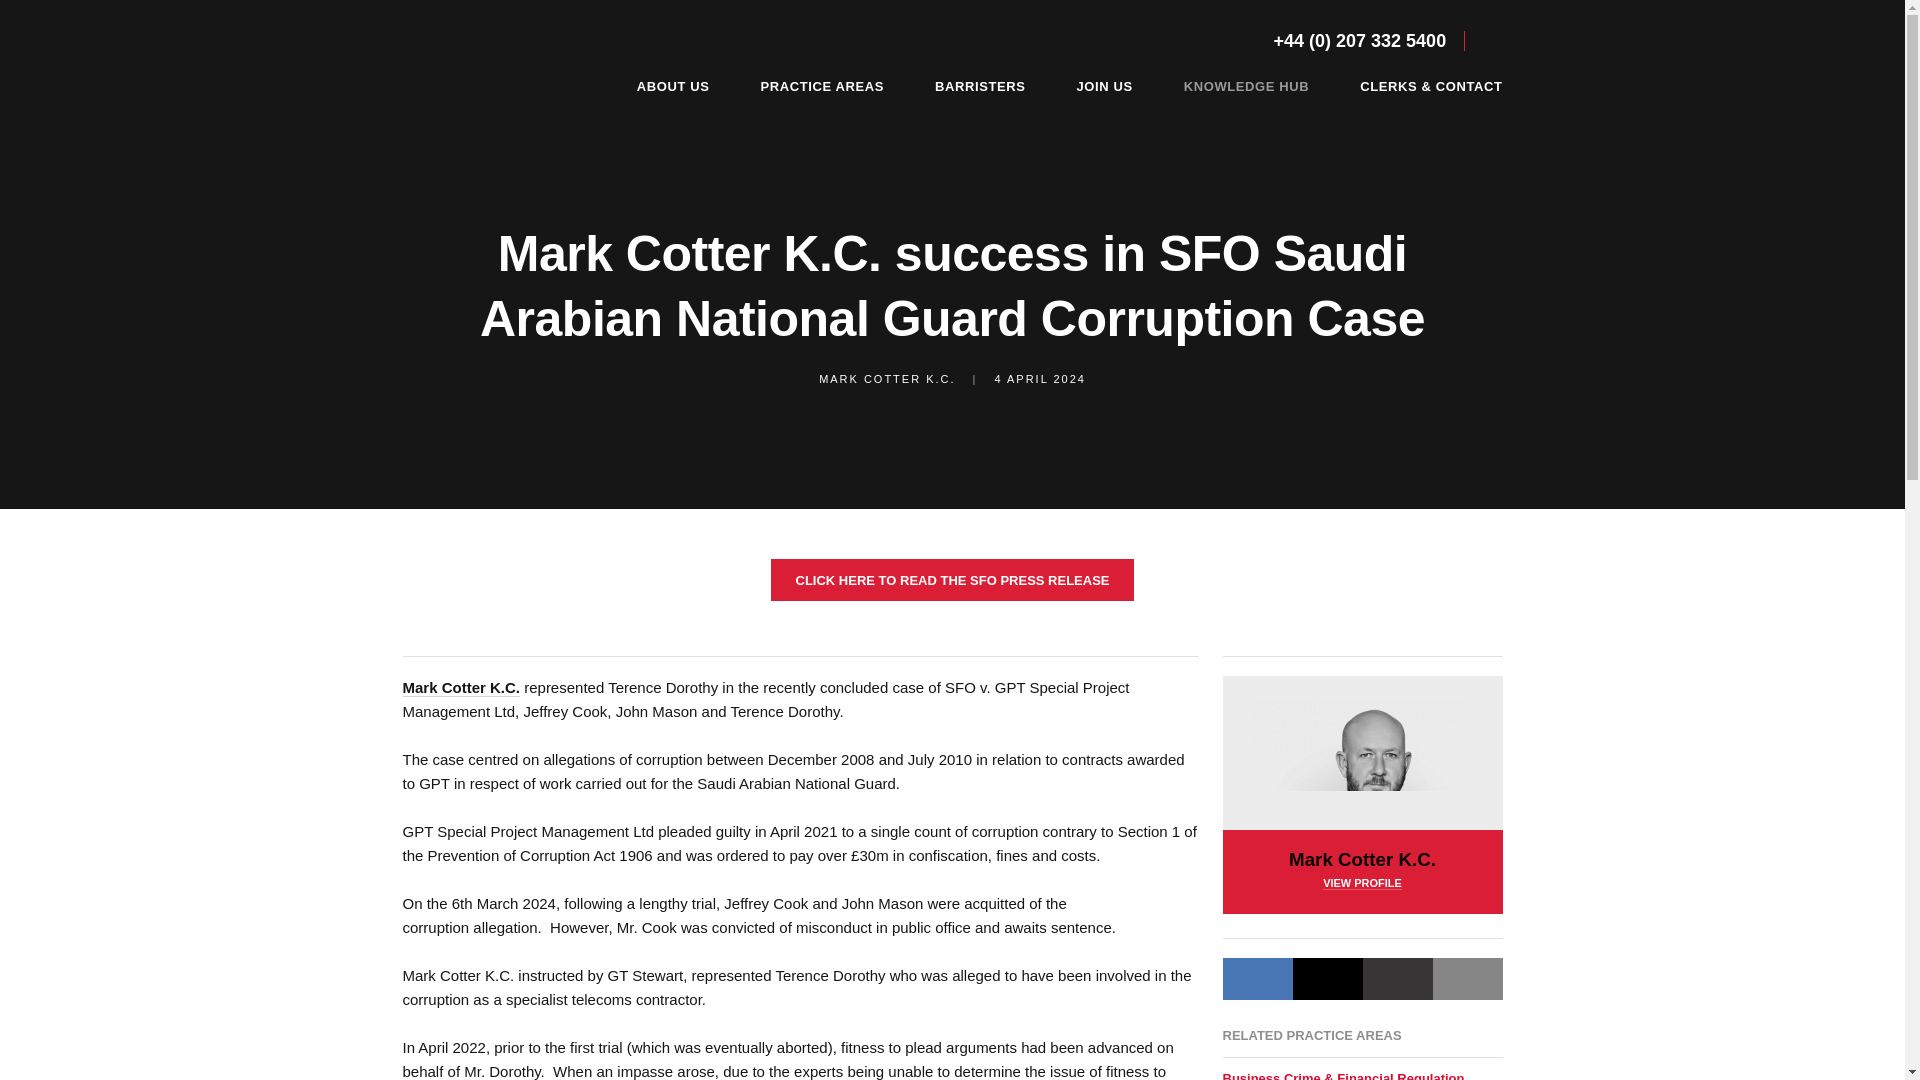 This screenshot has width=1920, height=1080. Describe the element at coordinates (986, 86) in the screenshot. I see `BARRISTERS` at that location.